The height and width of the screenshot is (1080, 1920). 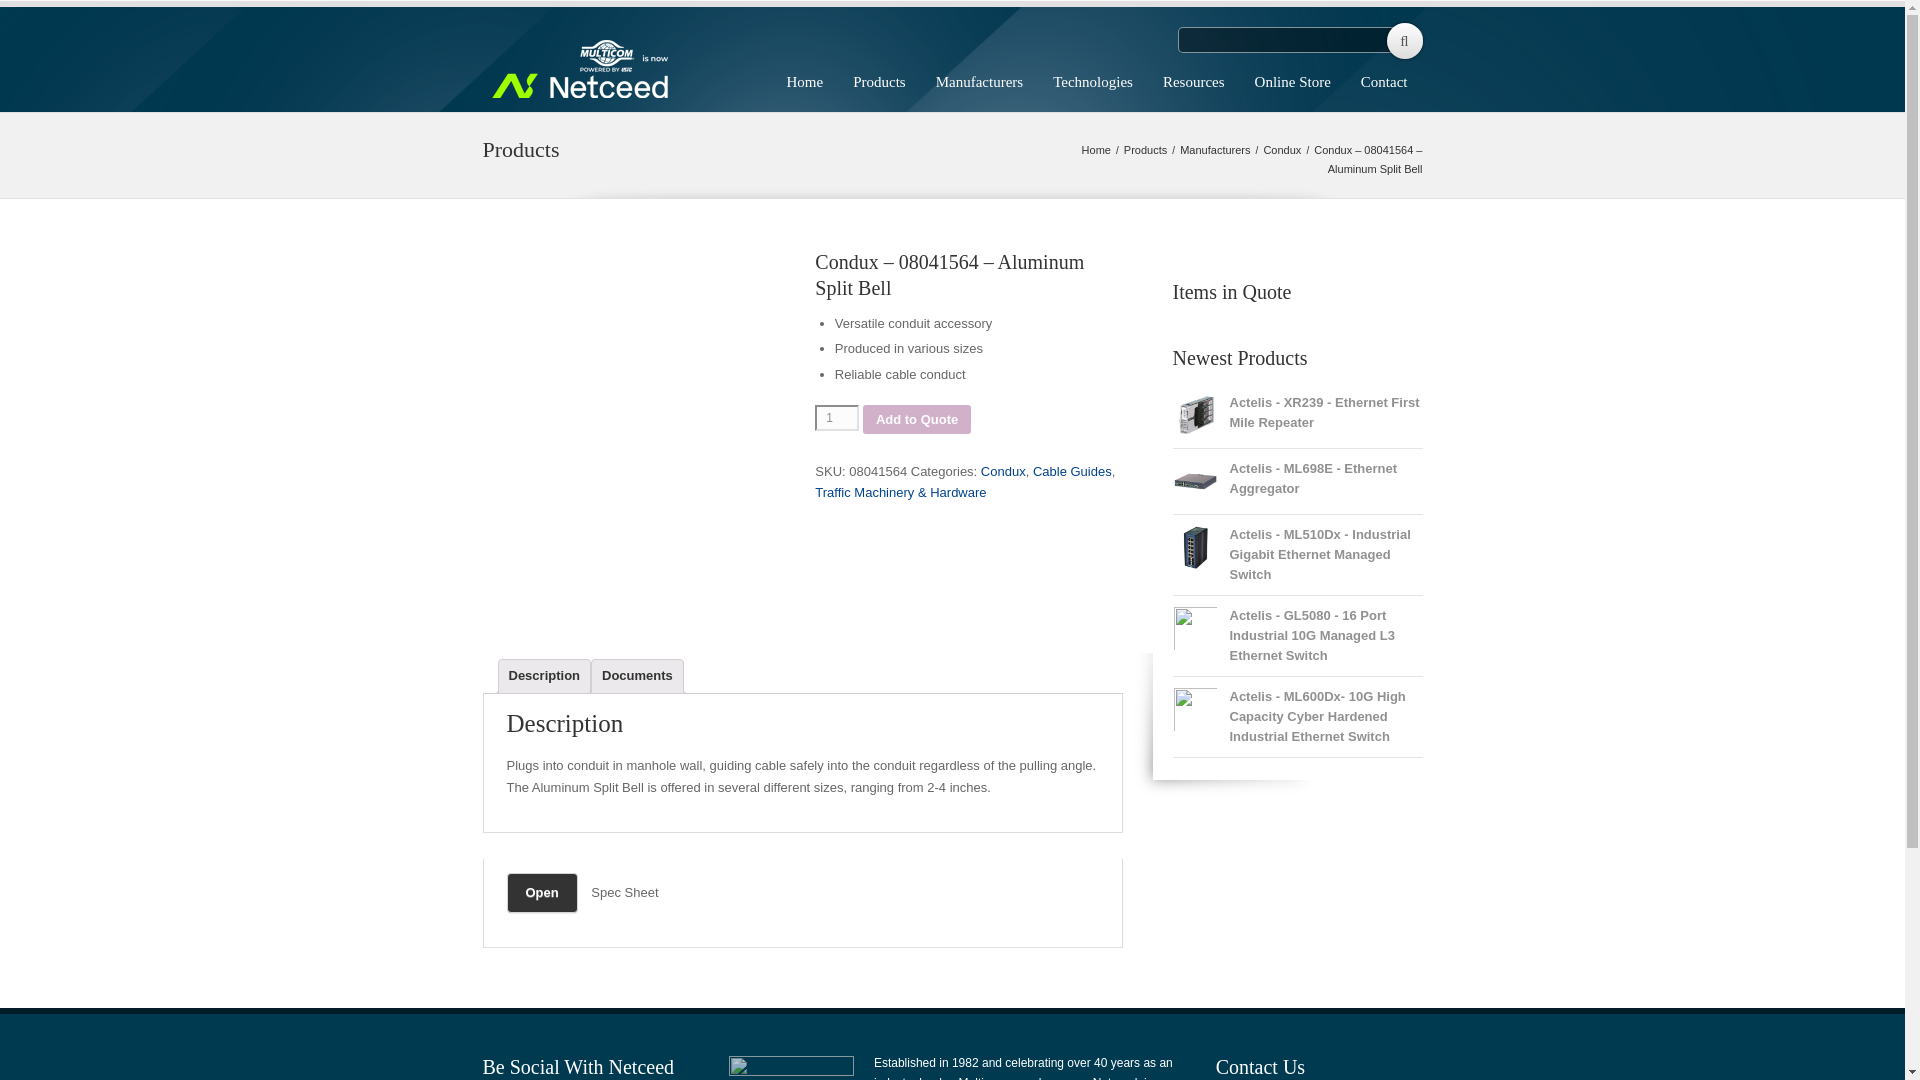 I want to click on Search on site..., so click(x=1300, y=40).